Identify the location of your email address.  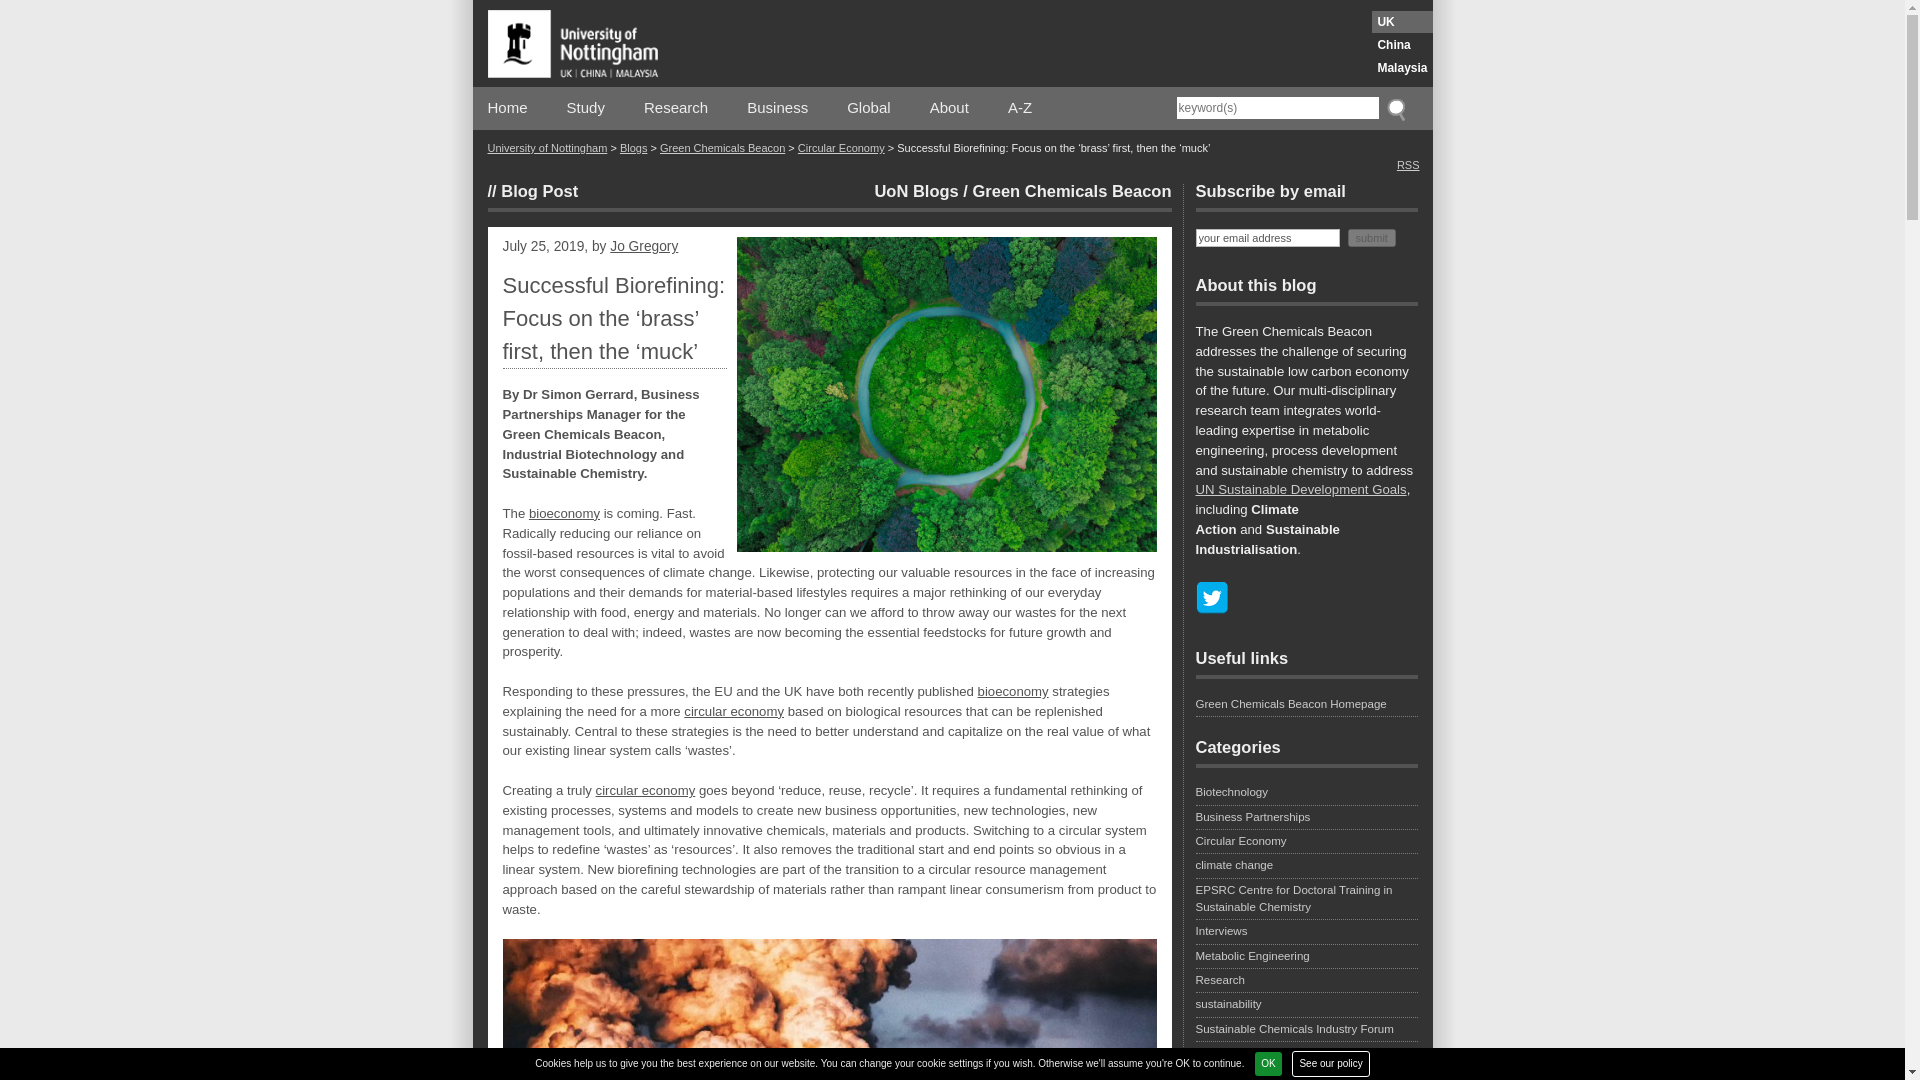
(1268, 236).